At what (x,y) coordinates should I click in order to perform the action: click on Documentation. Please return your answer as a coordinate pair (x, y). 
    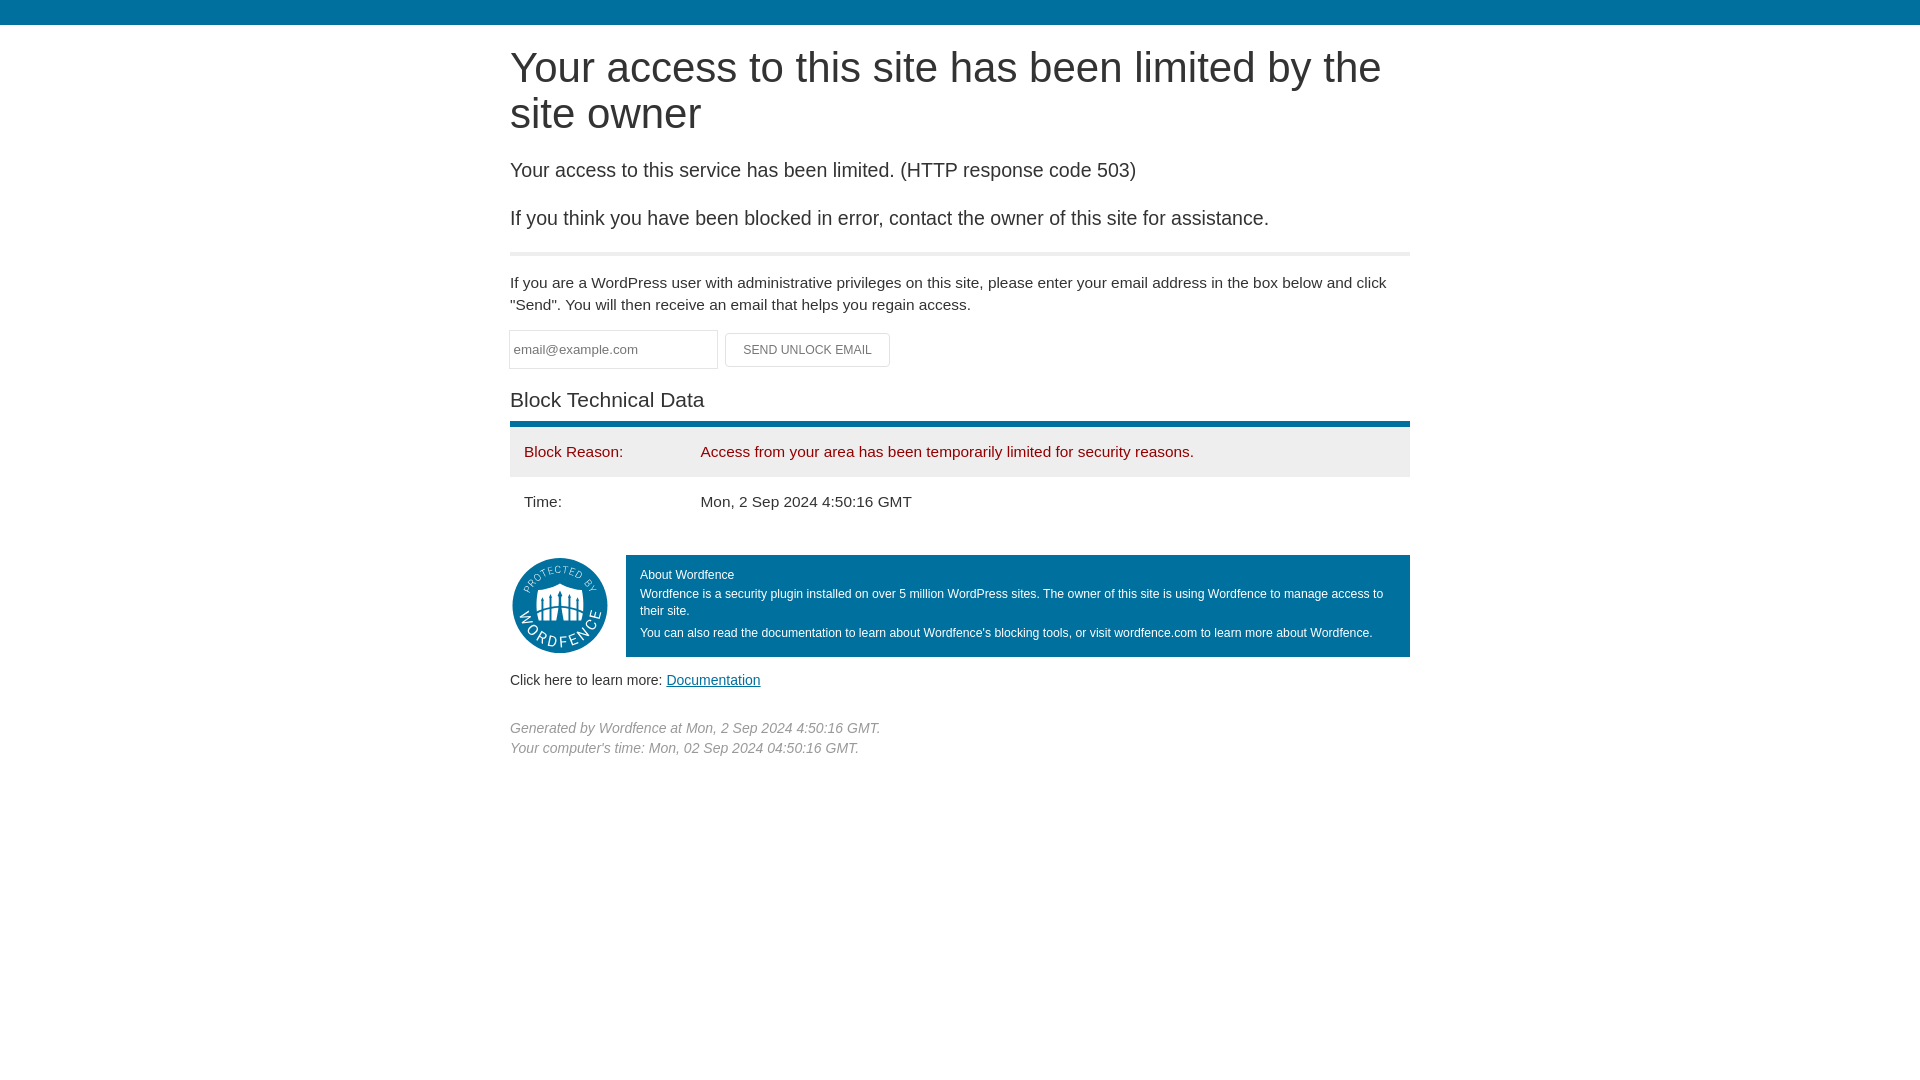
    Looking at the image, I should click on (713, 679).